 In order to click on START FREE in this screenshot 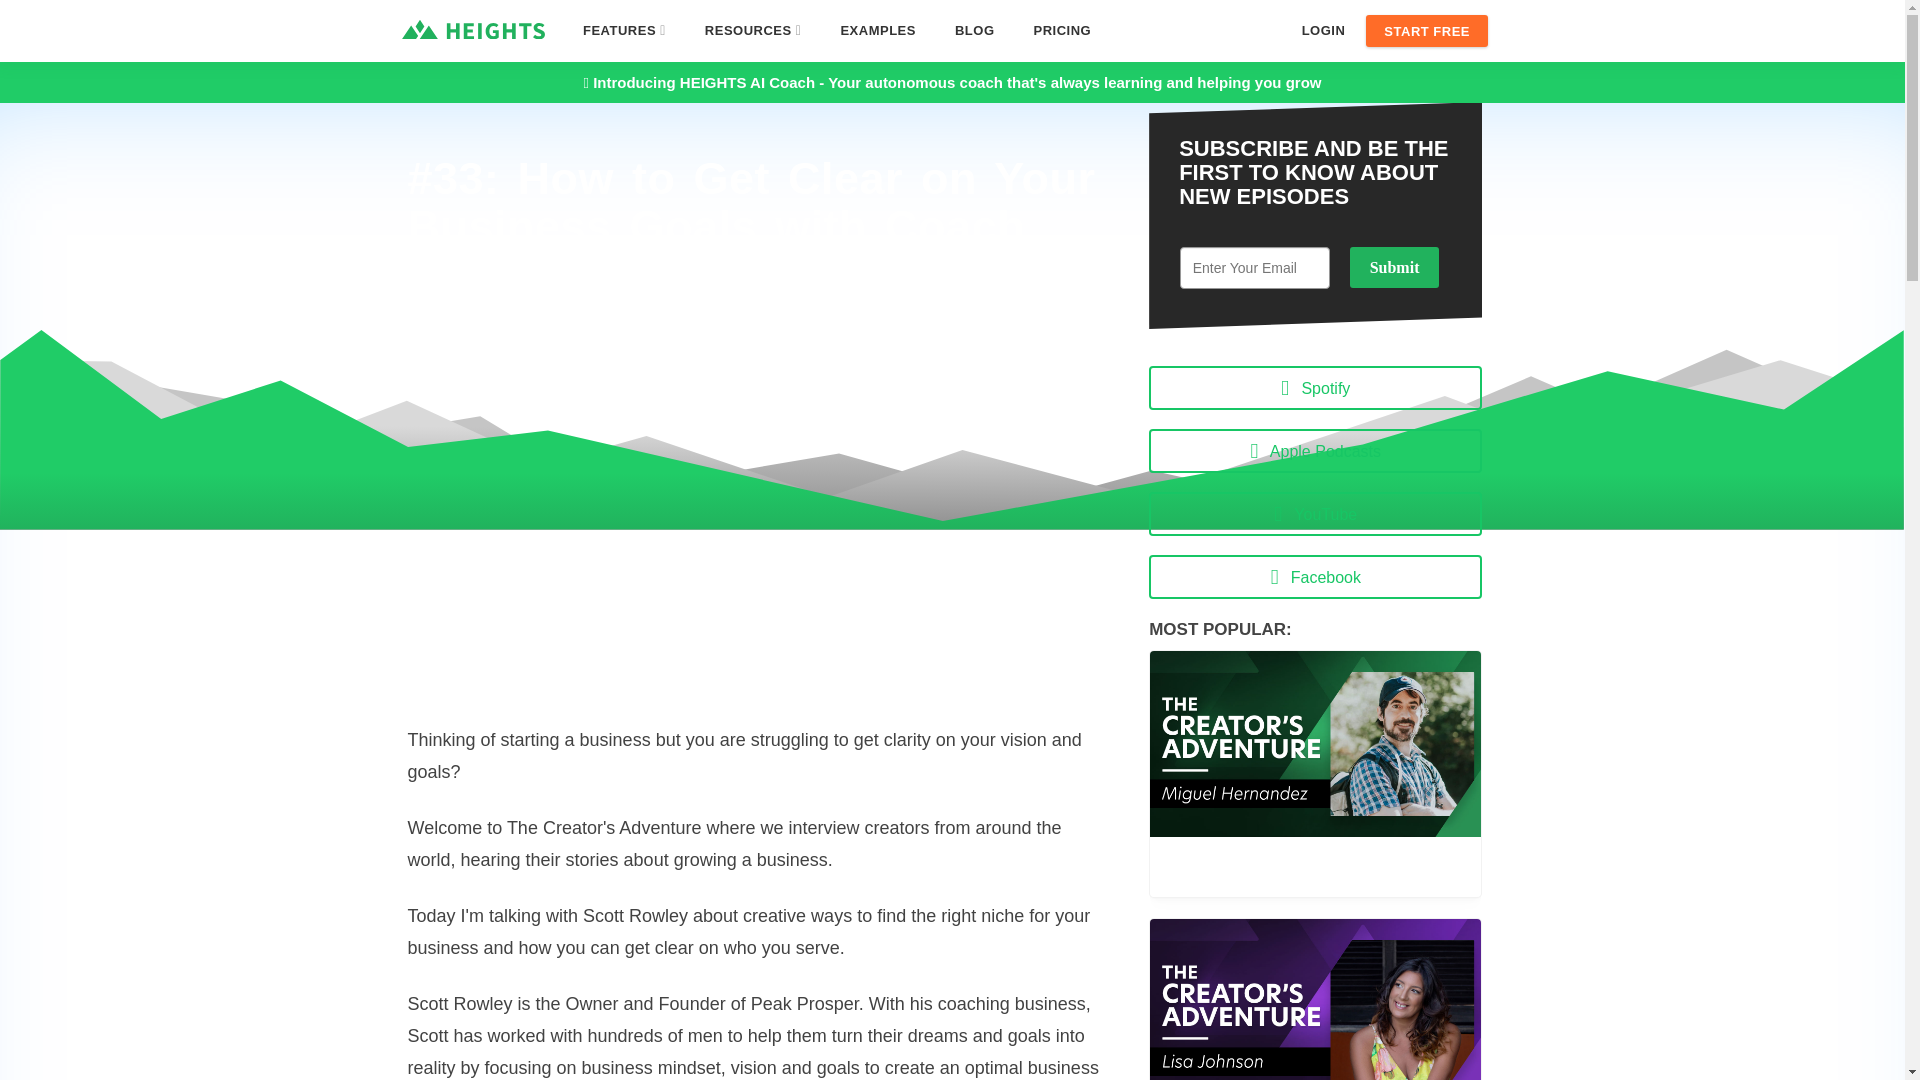, I will do `click(1426, 31)`.